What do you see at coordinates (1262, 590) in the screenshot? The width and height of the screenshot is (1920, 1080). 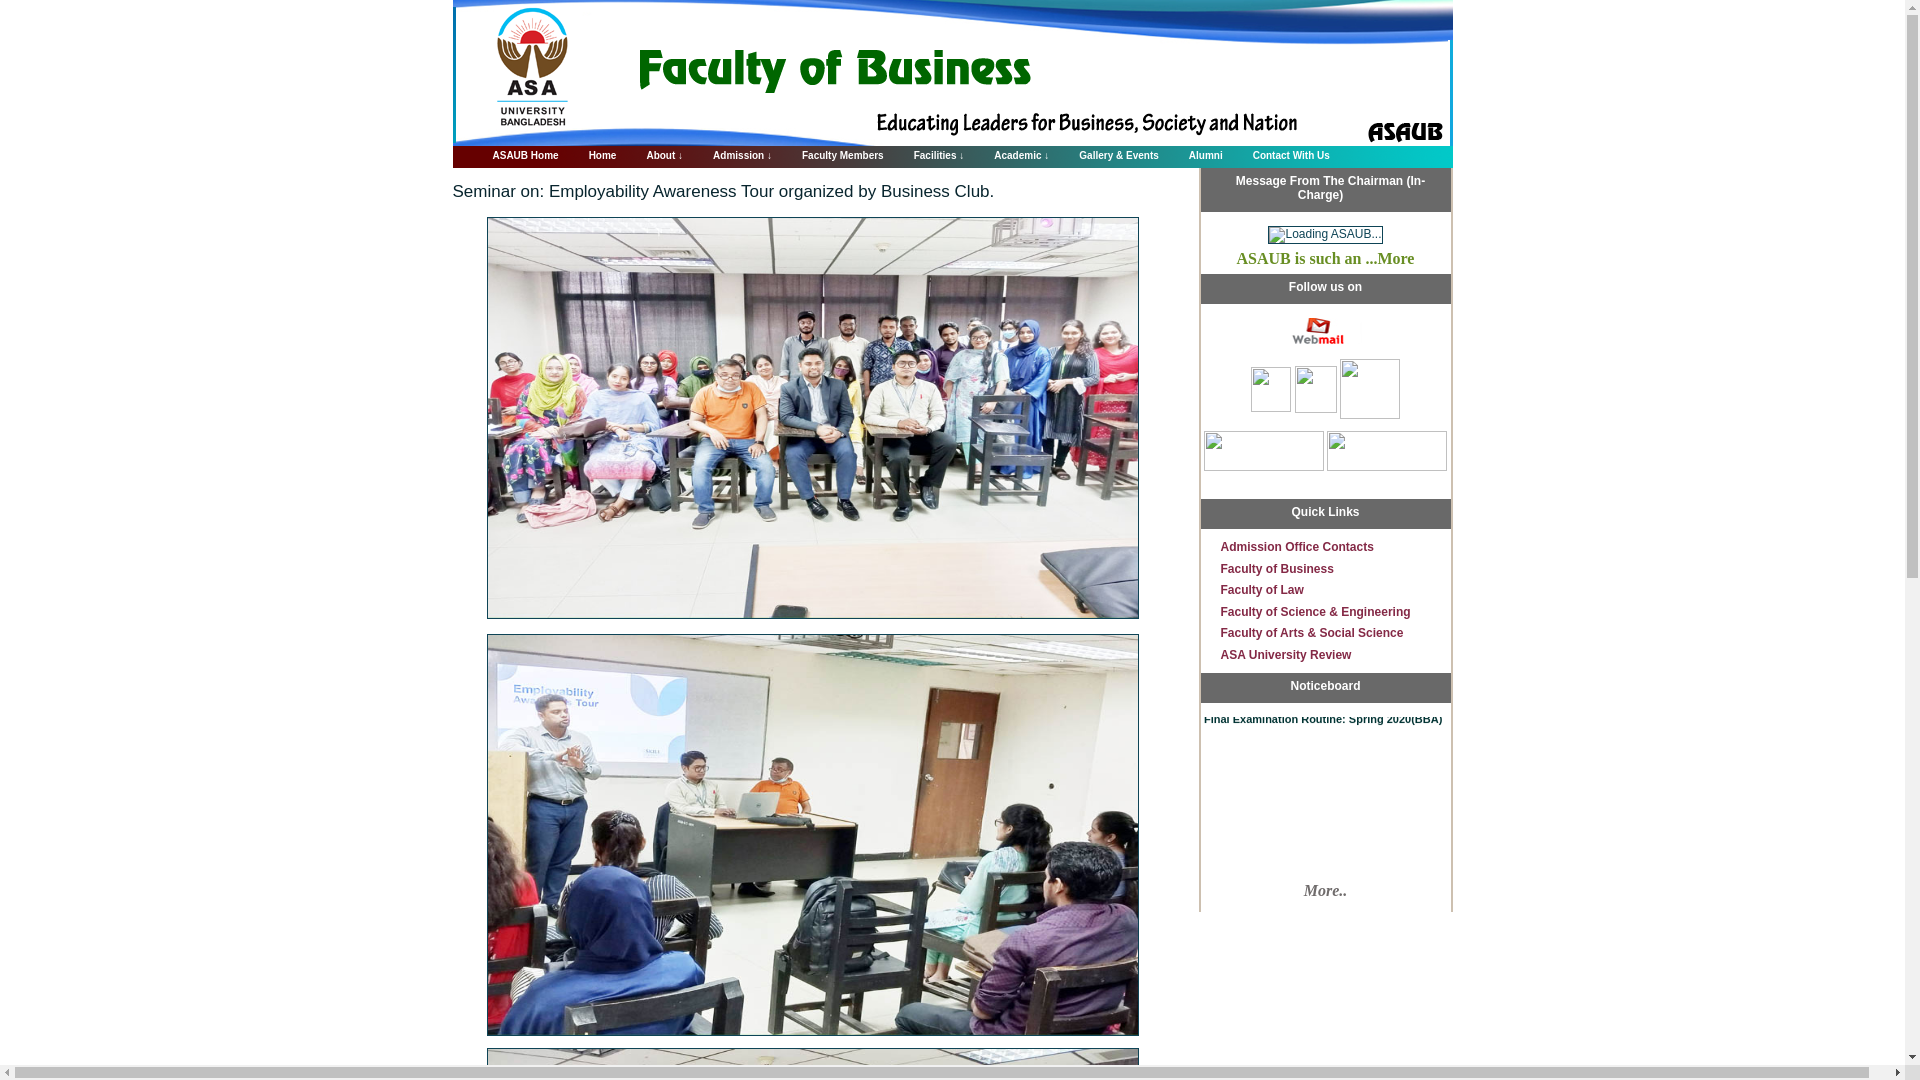 I see `Faculty of Law` at bounding box center [1262, 590].